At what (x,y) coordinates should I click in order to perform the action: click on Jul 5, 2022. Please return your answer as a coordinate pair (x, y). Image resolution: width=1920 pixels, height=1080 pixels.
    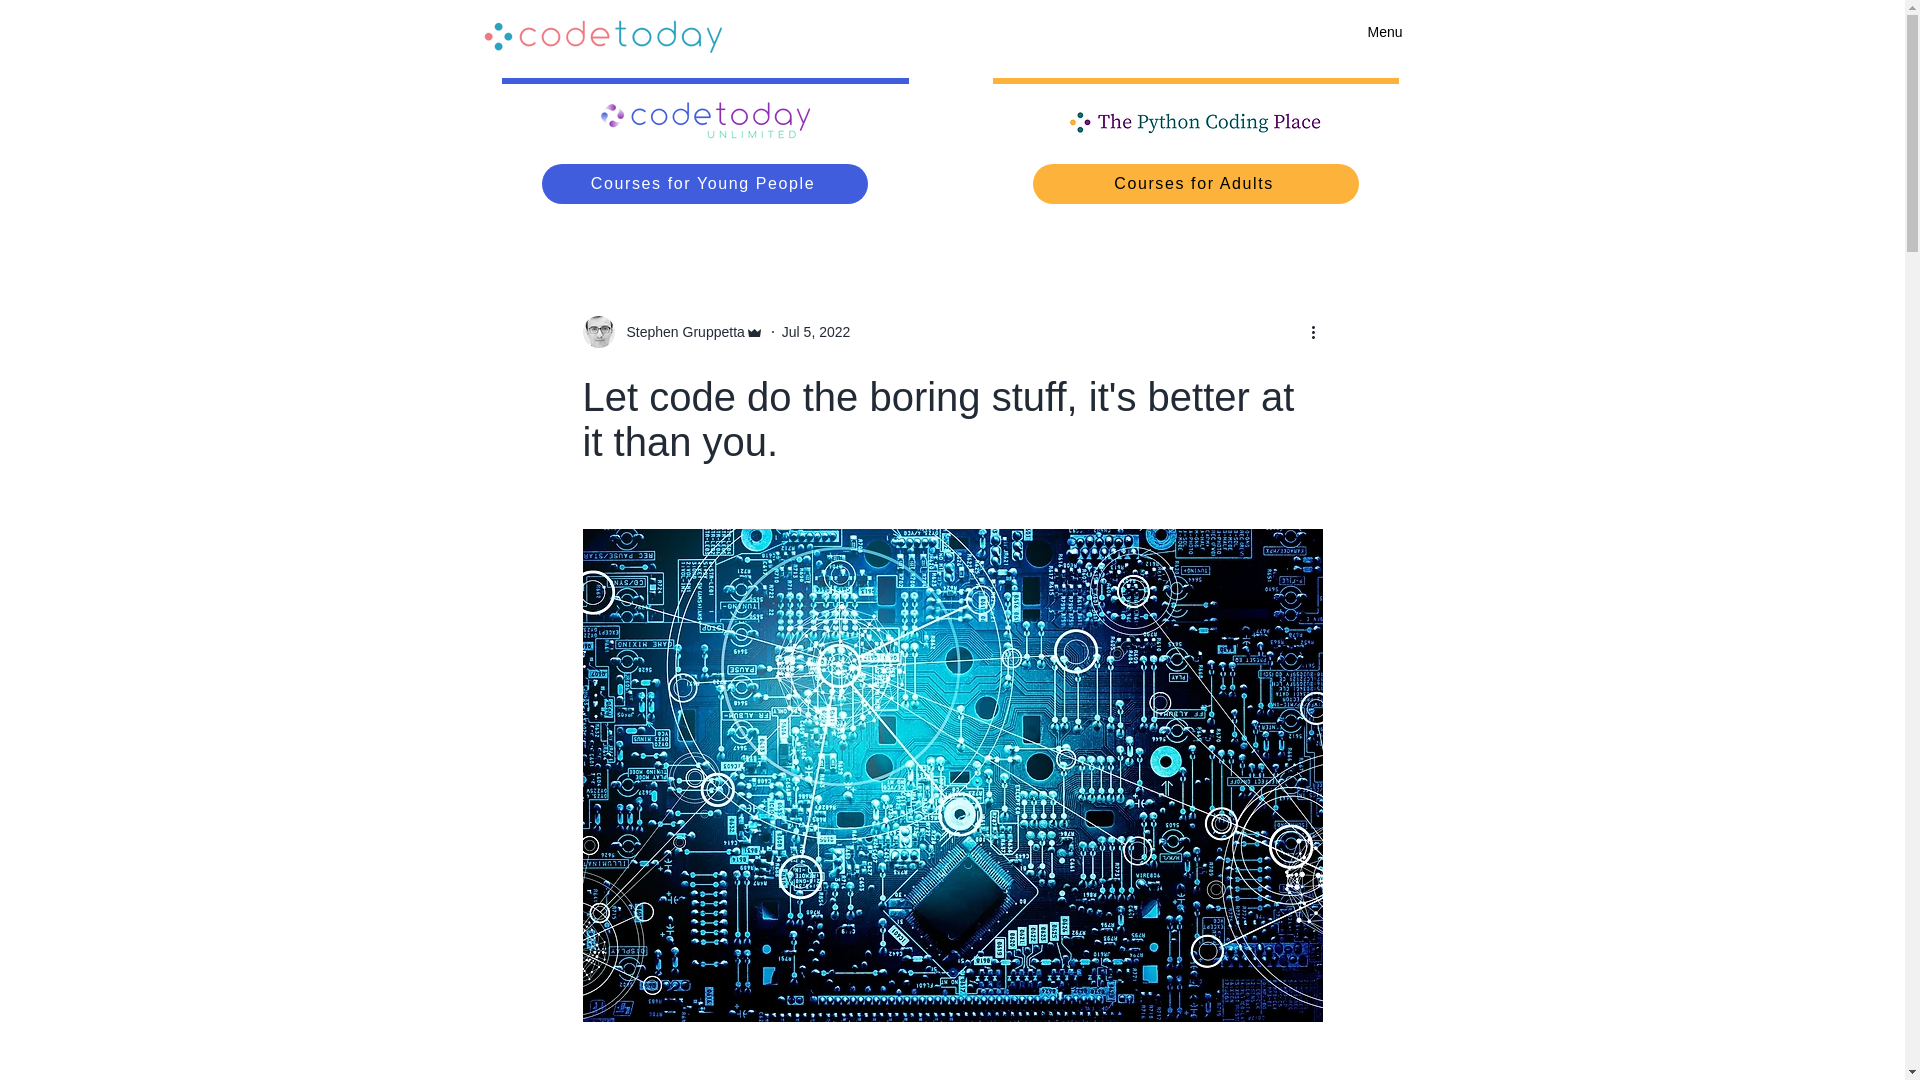
    Looking at the image, I should click on (816, 332).